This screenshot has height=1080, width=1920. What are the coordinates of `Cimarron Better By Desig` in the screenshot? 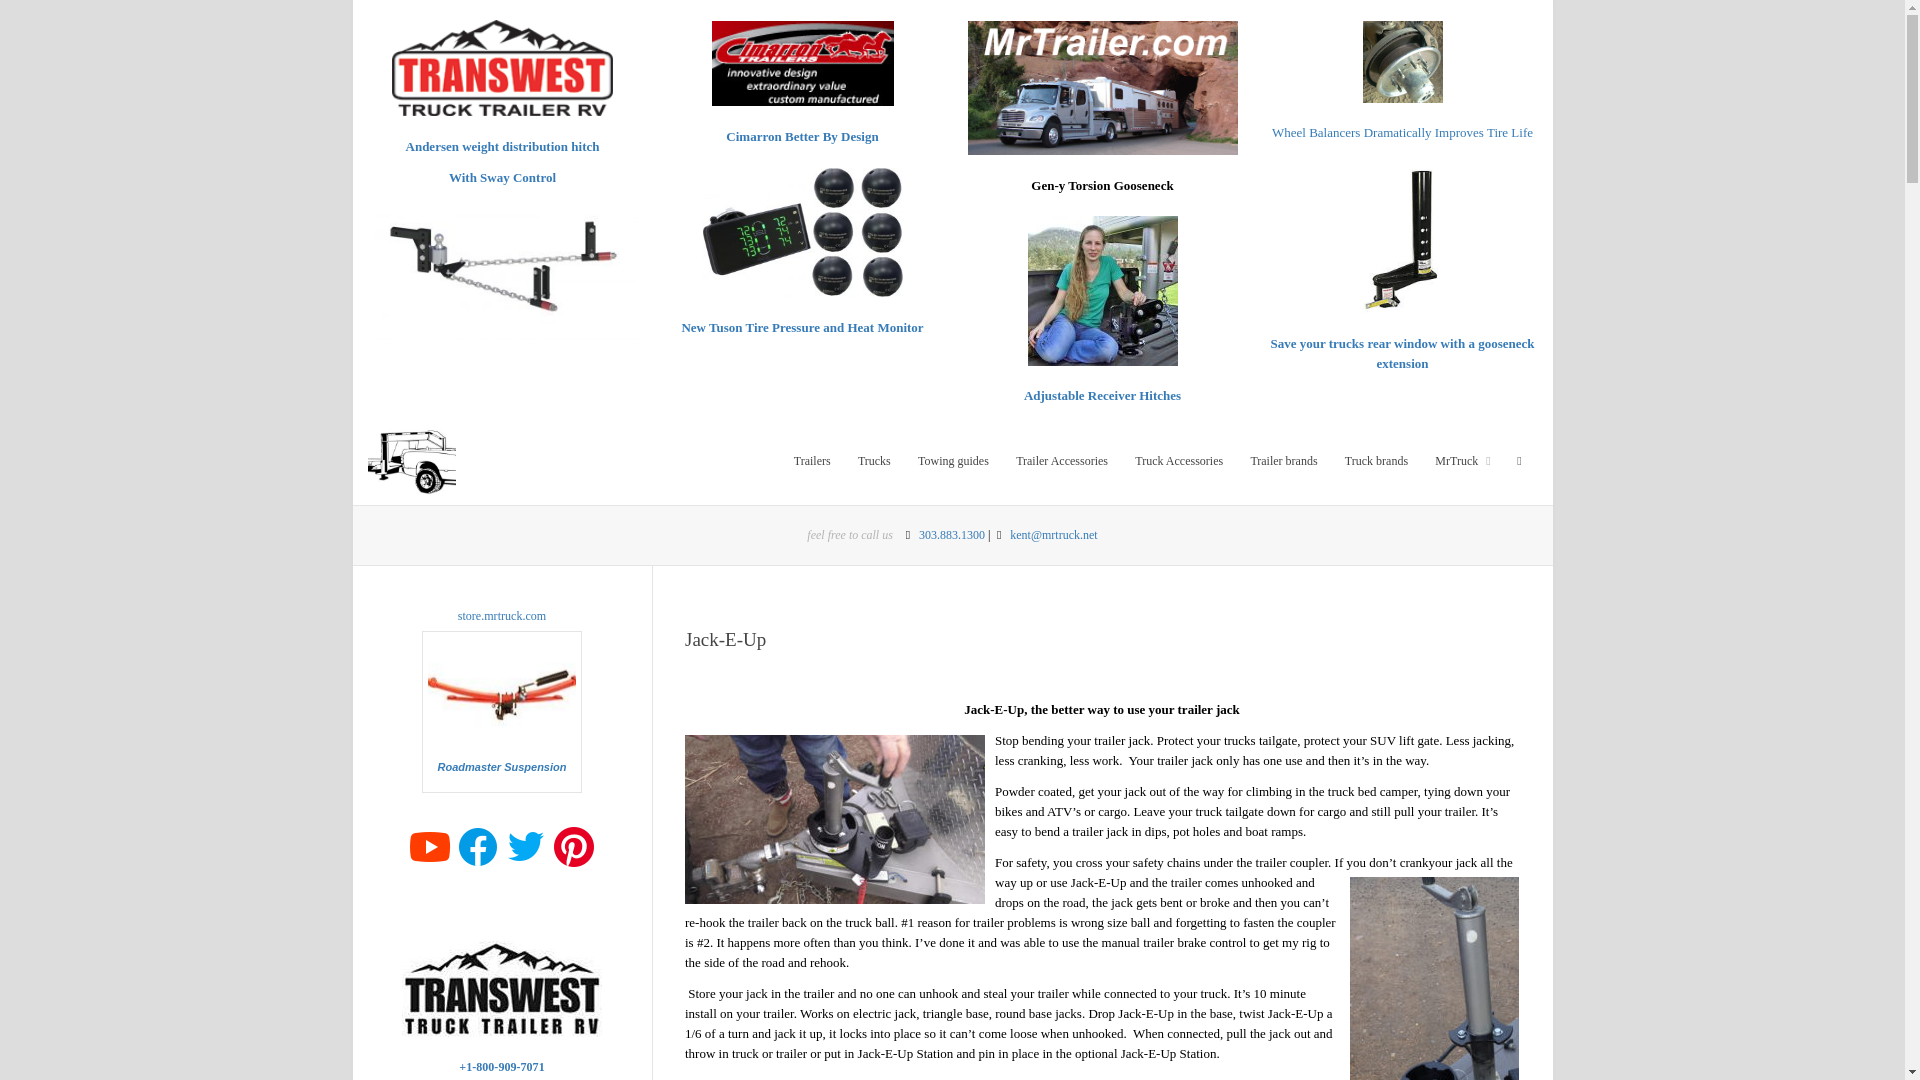 It's located at (798, 136).